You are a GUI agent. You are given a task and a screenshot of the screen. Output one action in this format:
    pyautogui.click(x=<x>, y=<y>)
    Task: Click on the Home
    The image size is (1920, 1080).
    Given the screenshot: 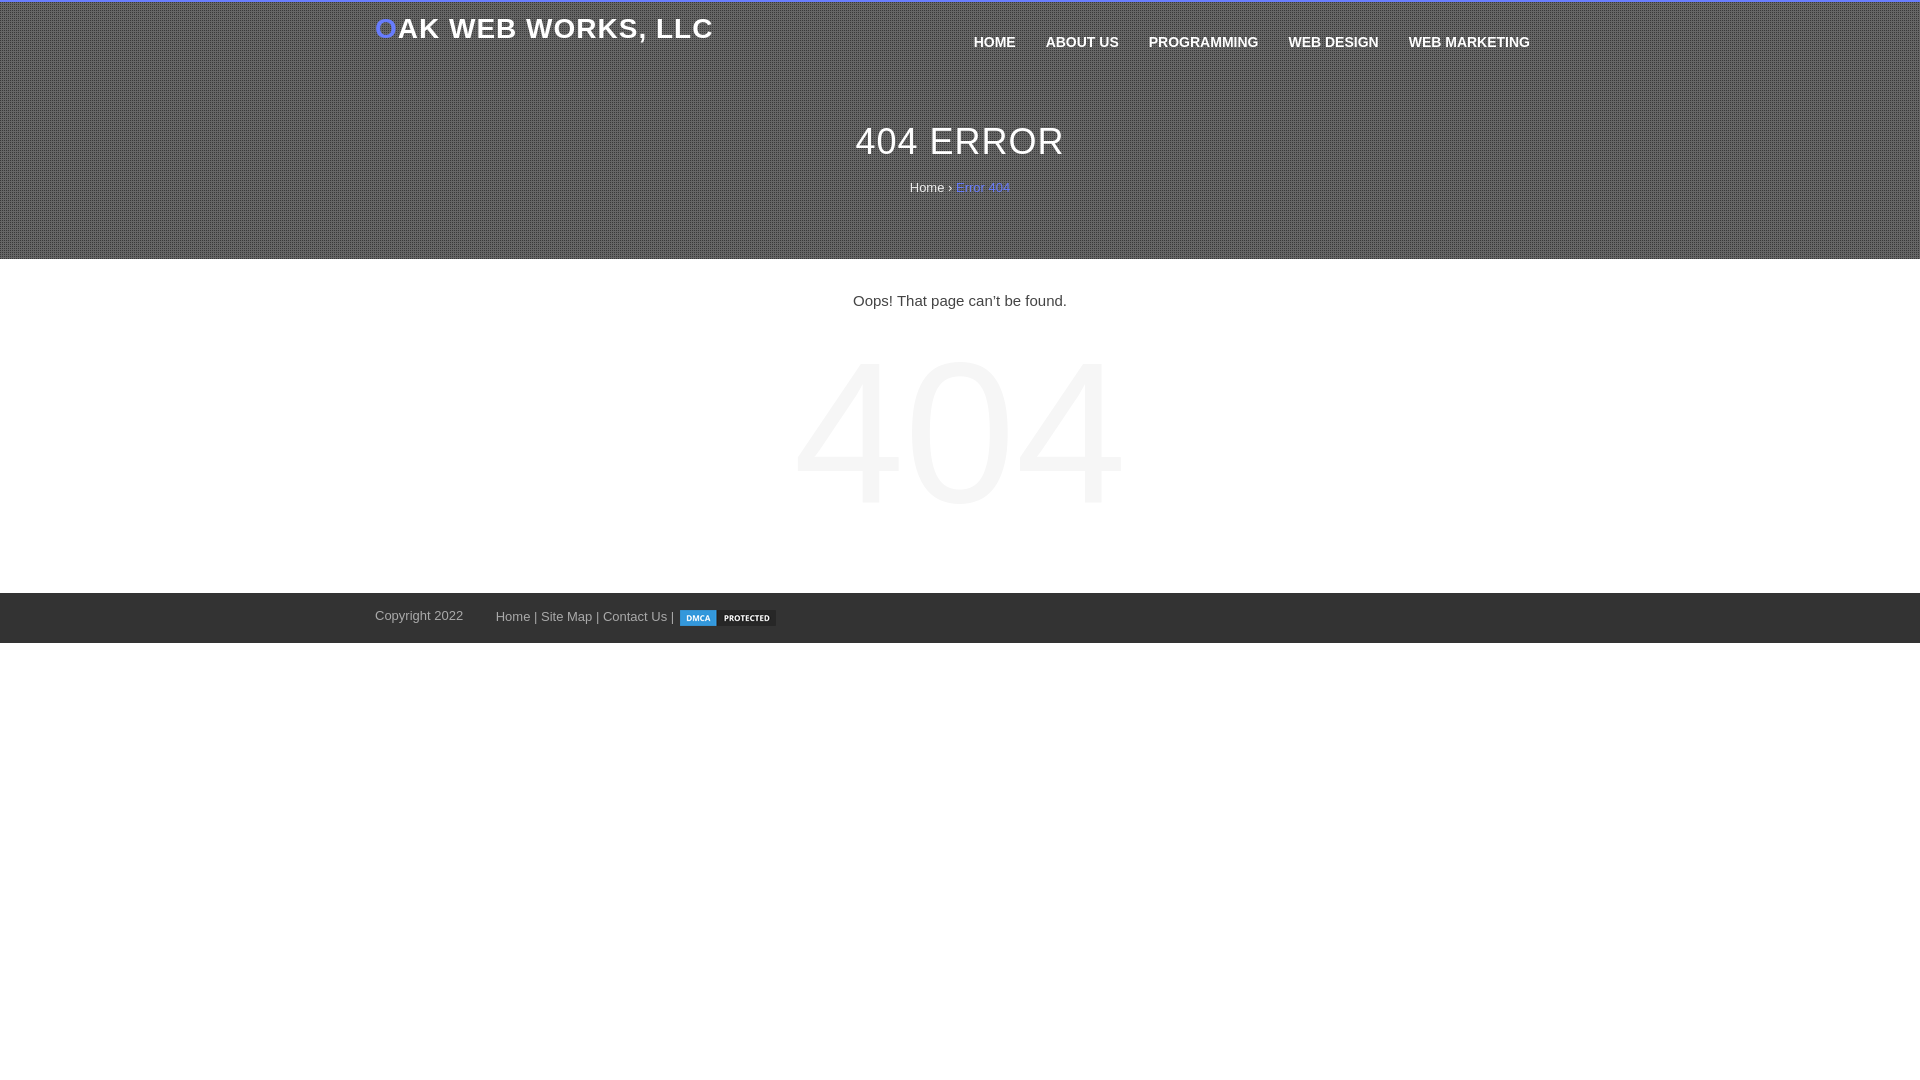 What is the action you would take?
    pyautogui.click(x=513, y=616)
    